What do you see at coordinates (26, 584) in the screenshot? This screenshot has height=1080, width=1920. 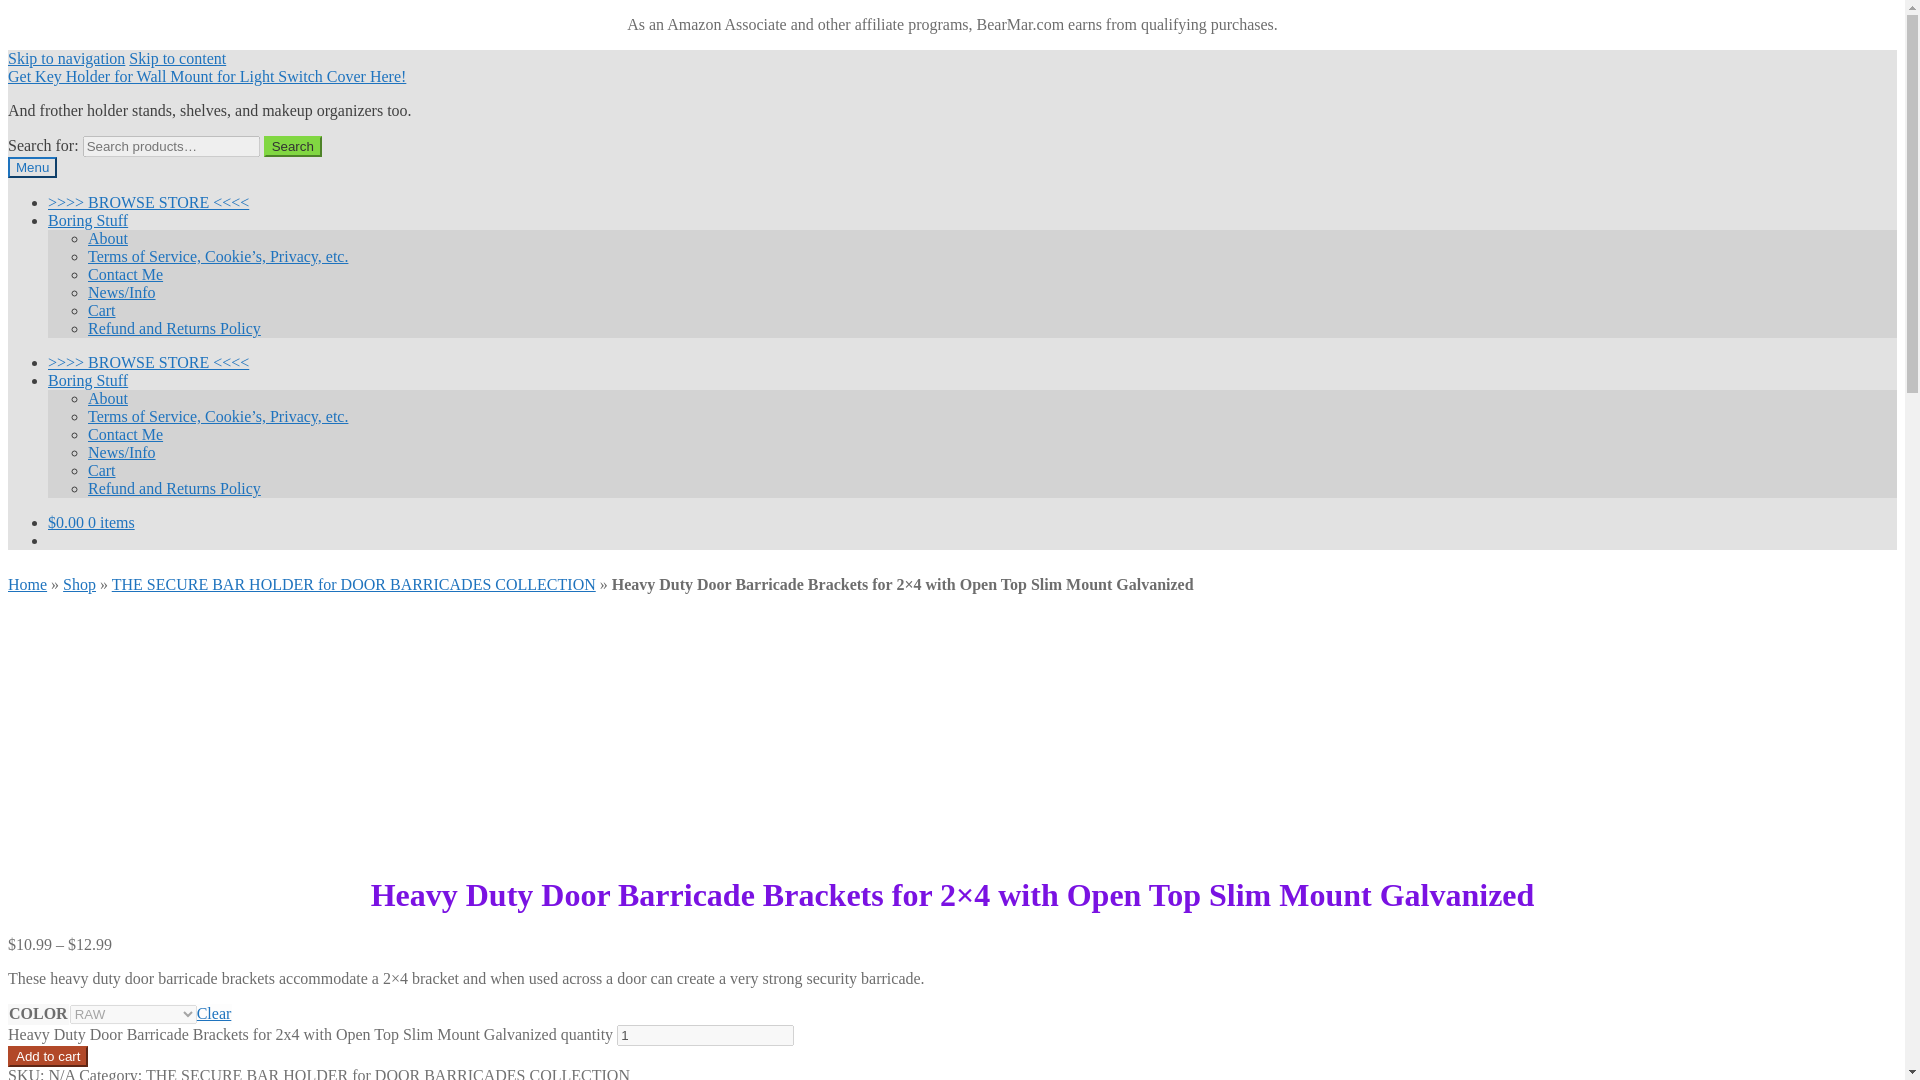 I see `Home` at bounding box center [26, 584].